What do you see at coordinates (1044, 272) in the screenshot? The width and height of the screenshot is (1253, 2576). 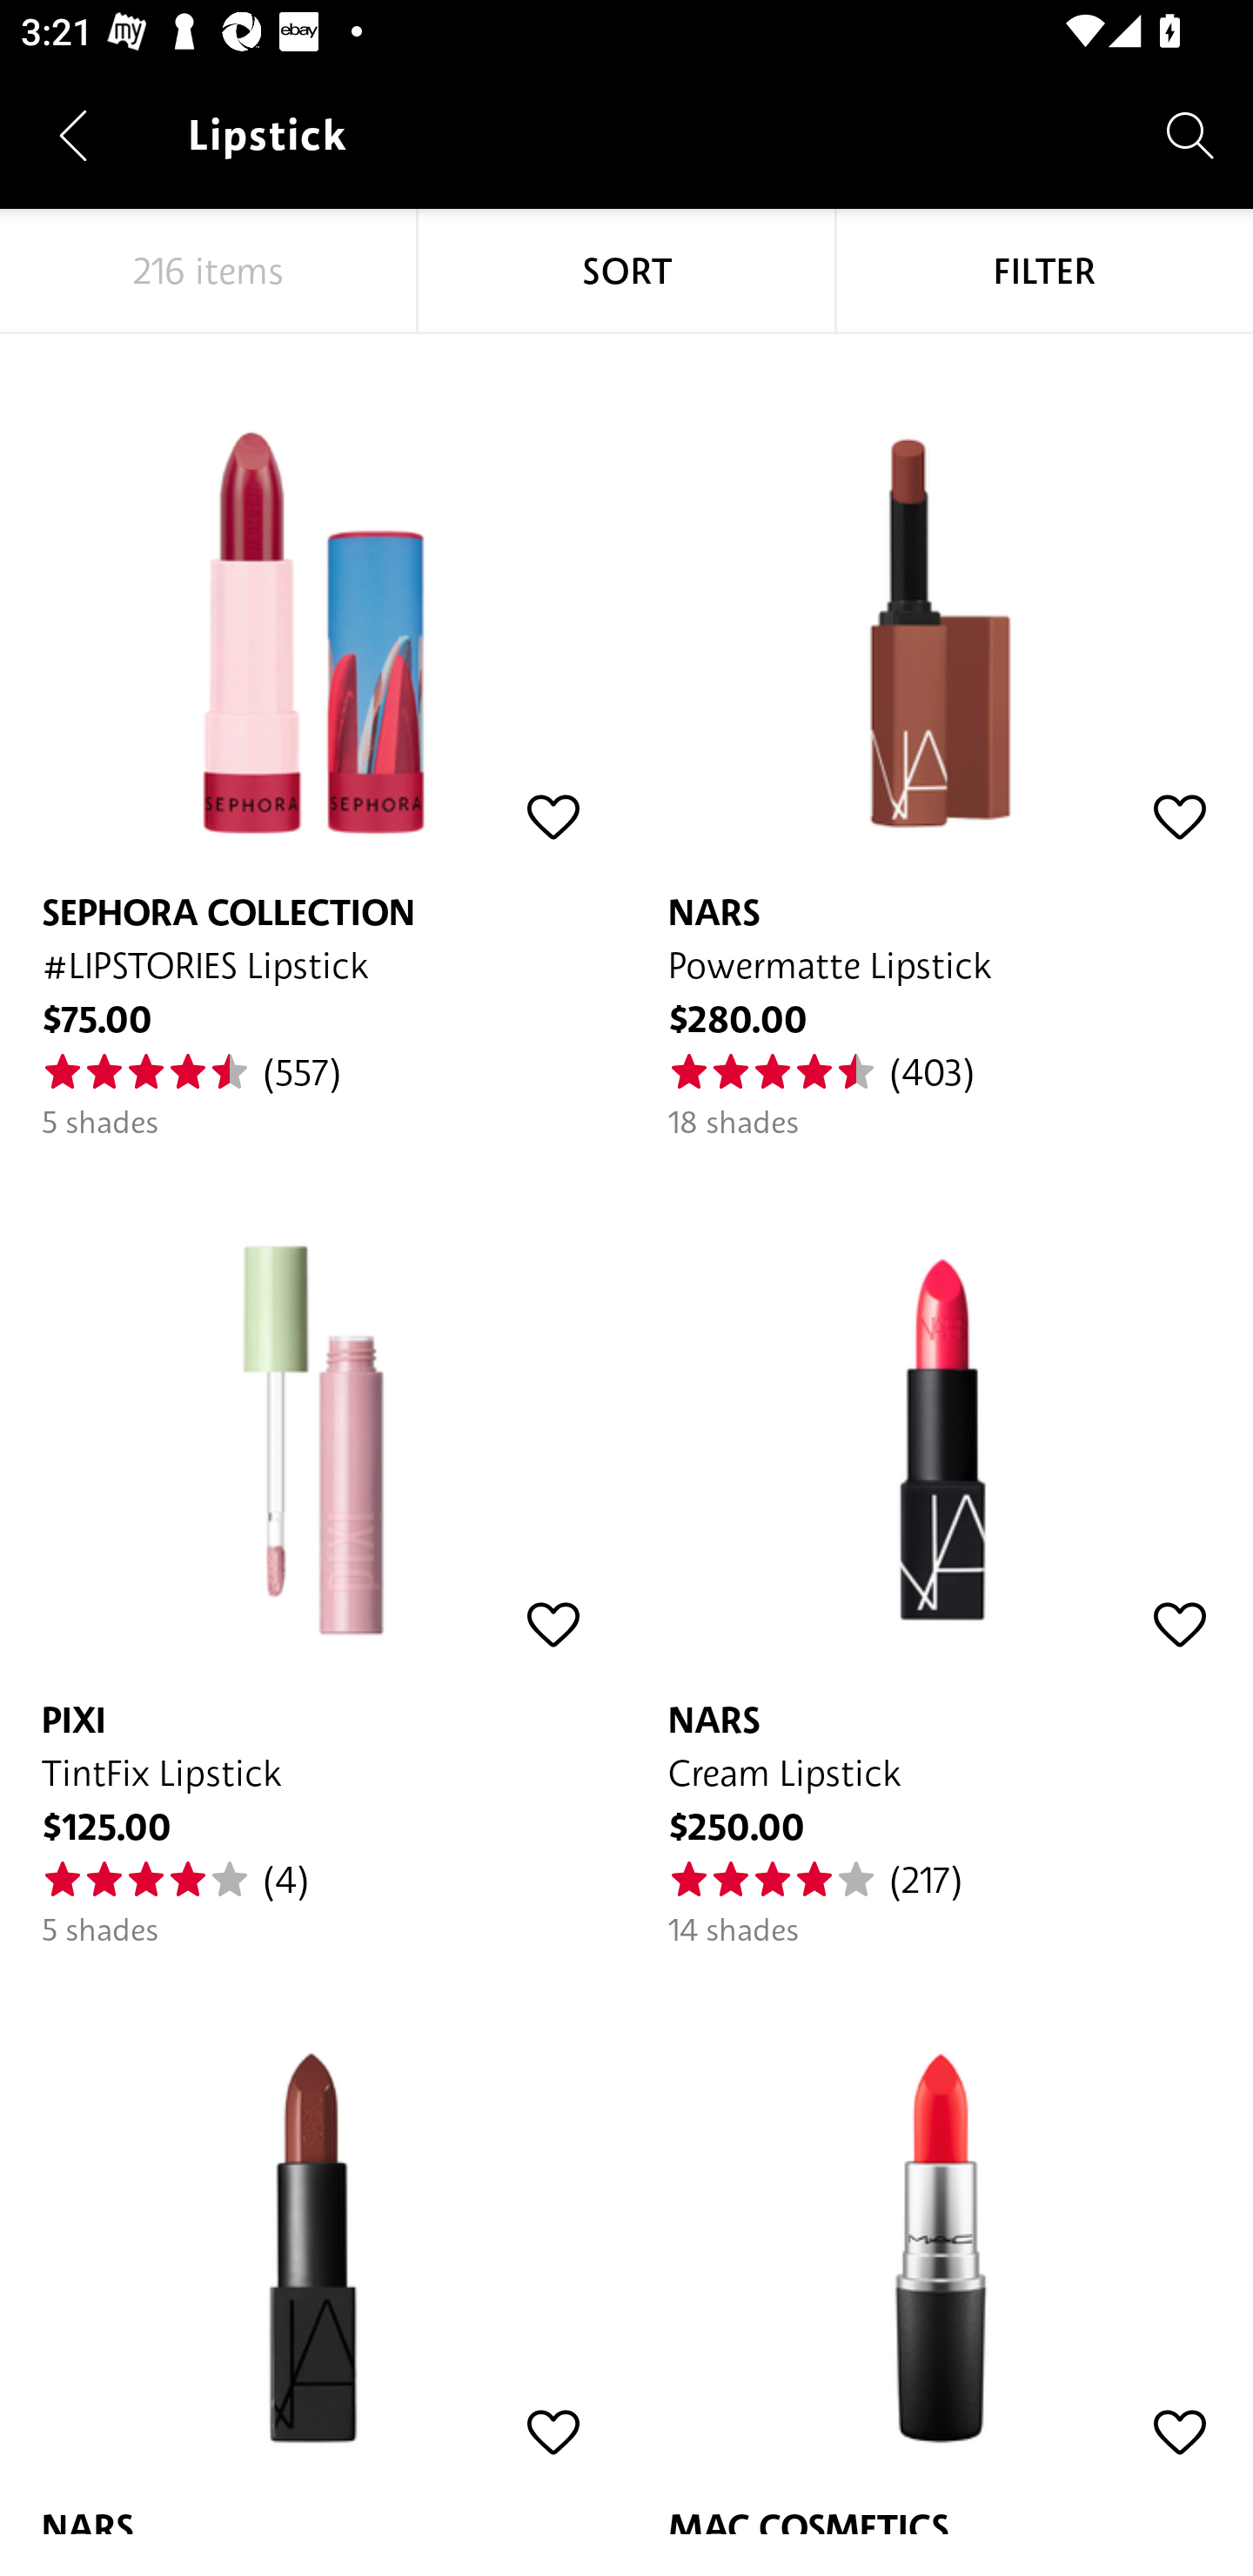 I see `FILTER` at bounding box center [1044, 272].